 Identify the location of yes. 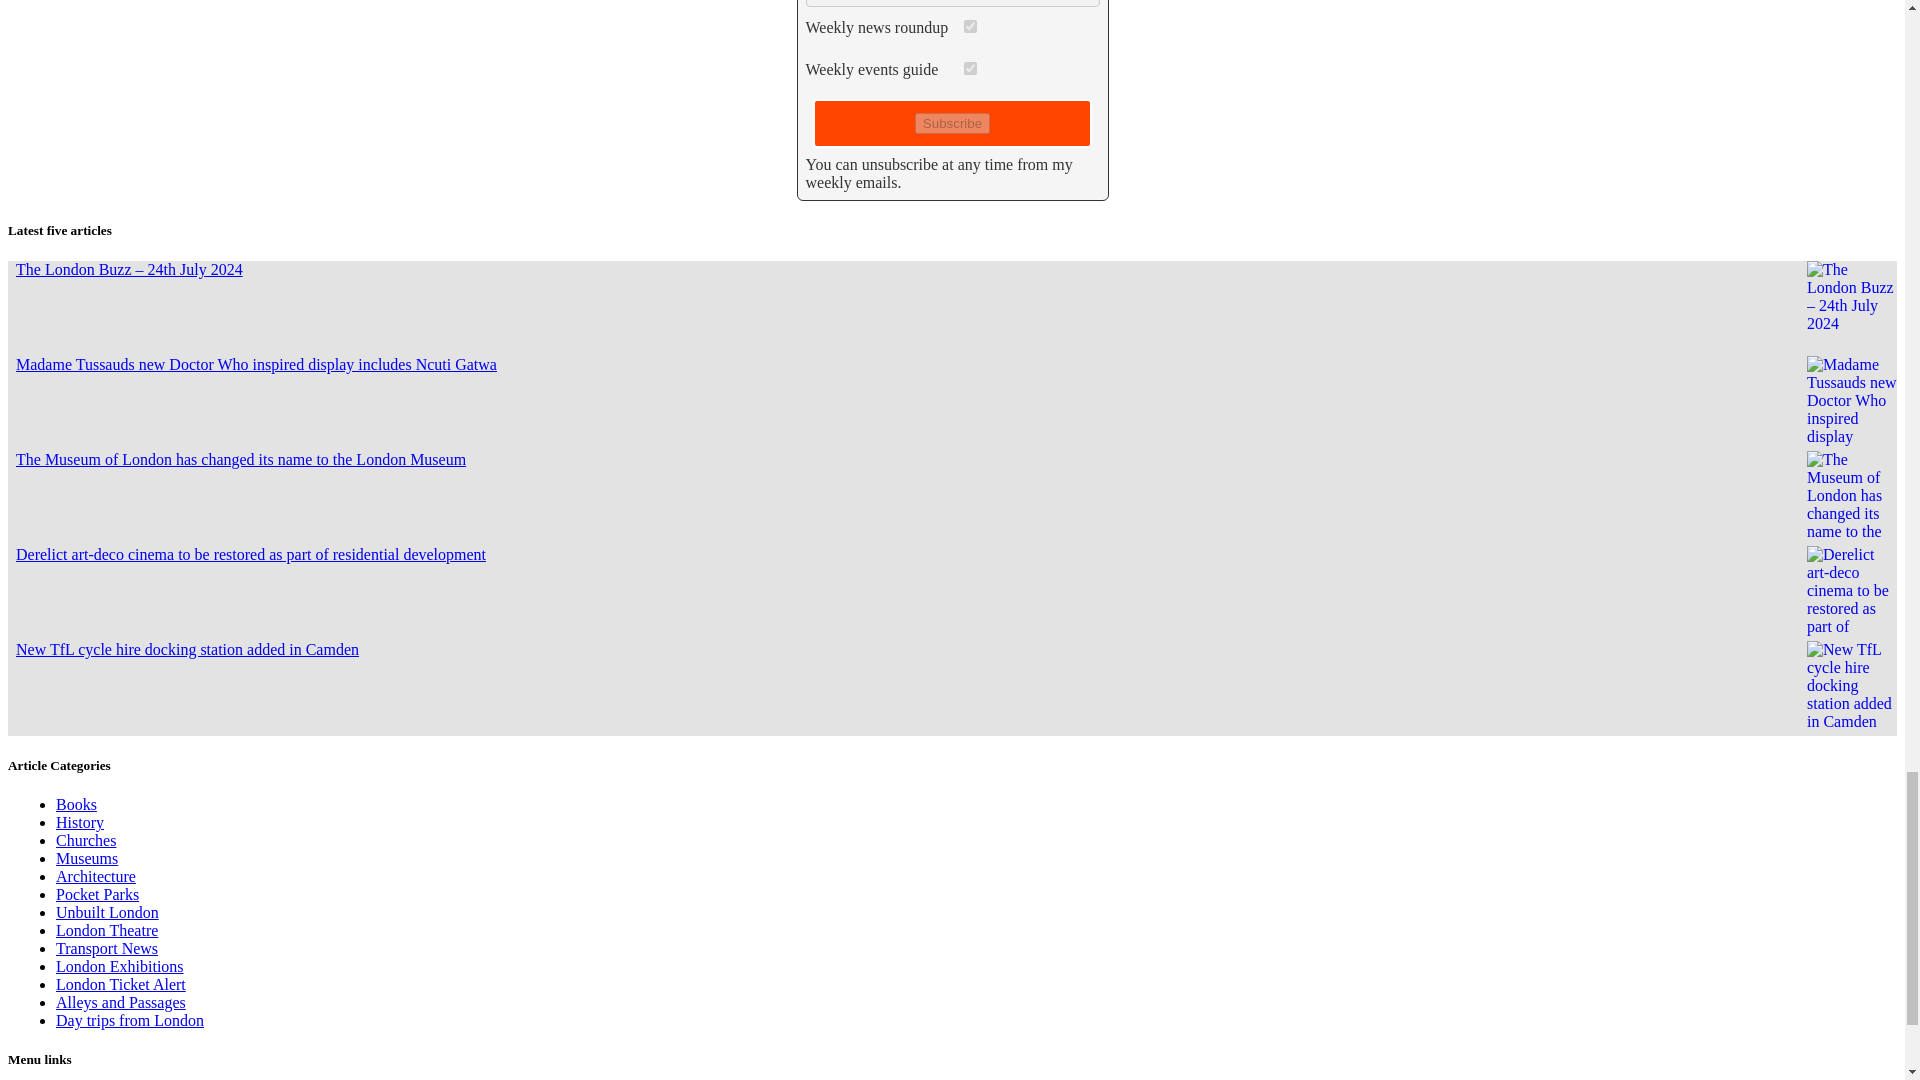
(970, 26).